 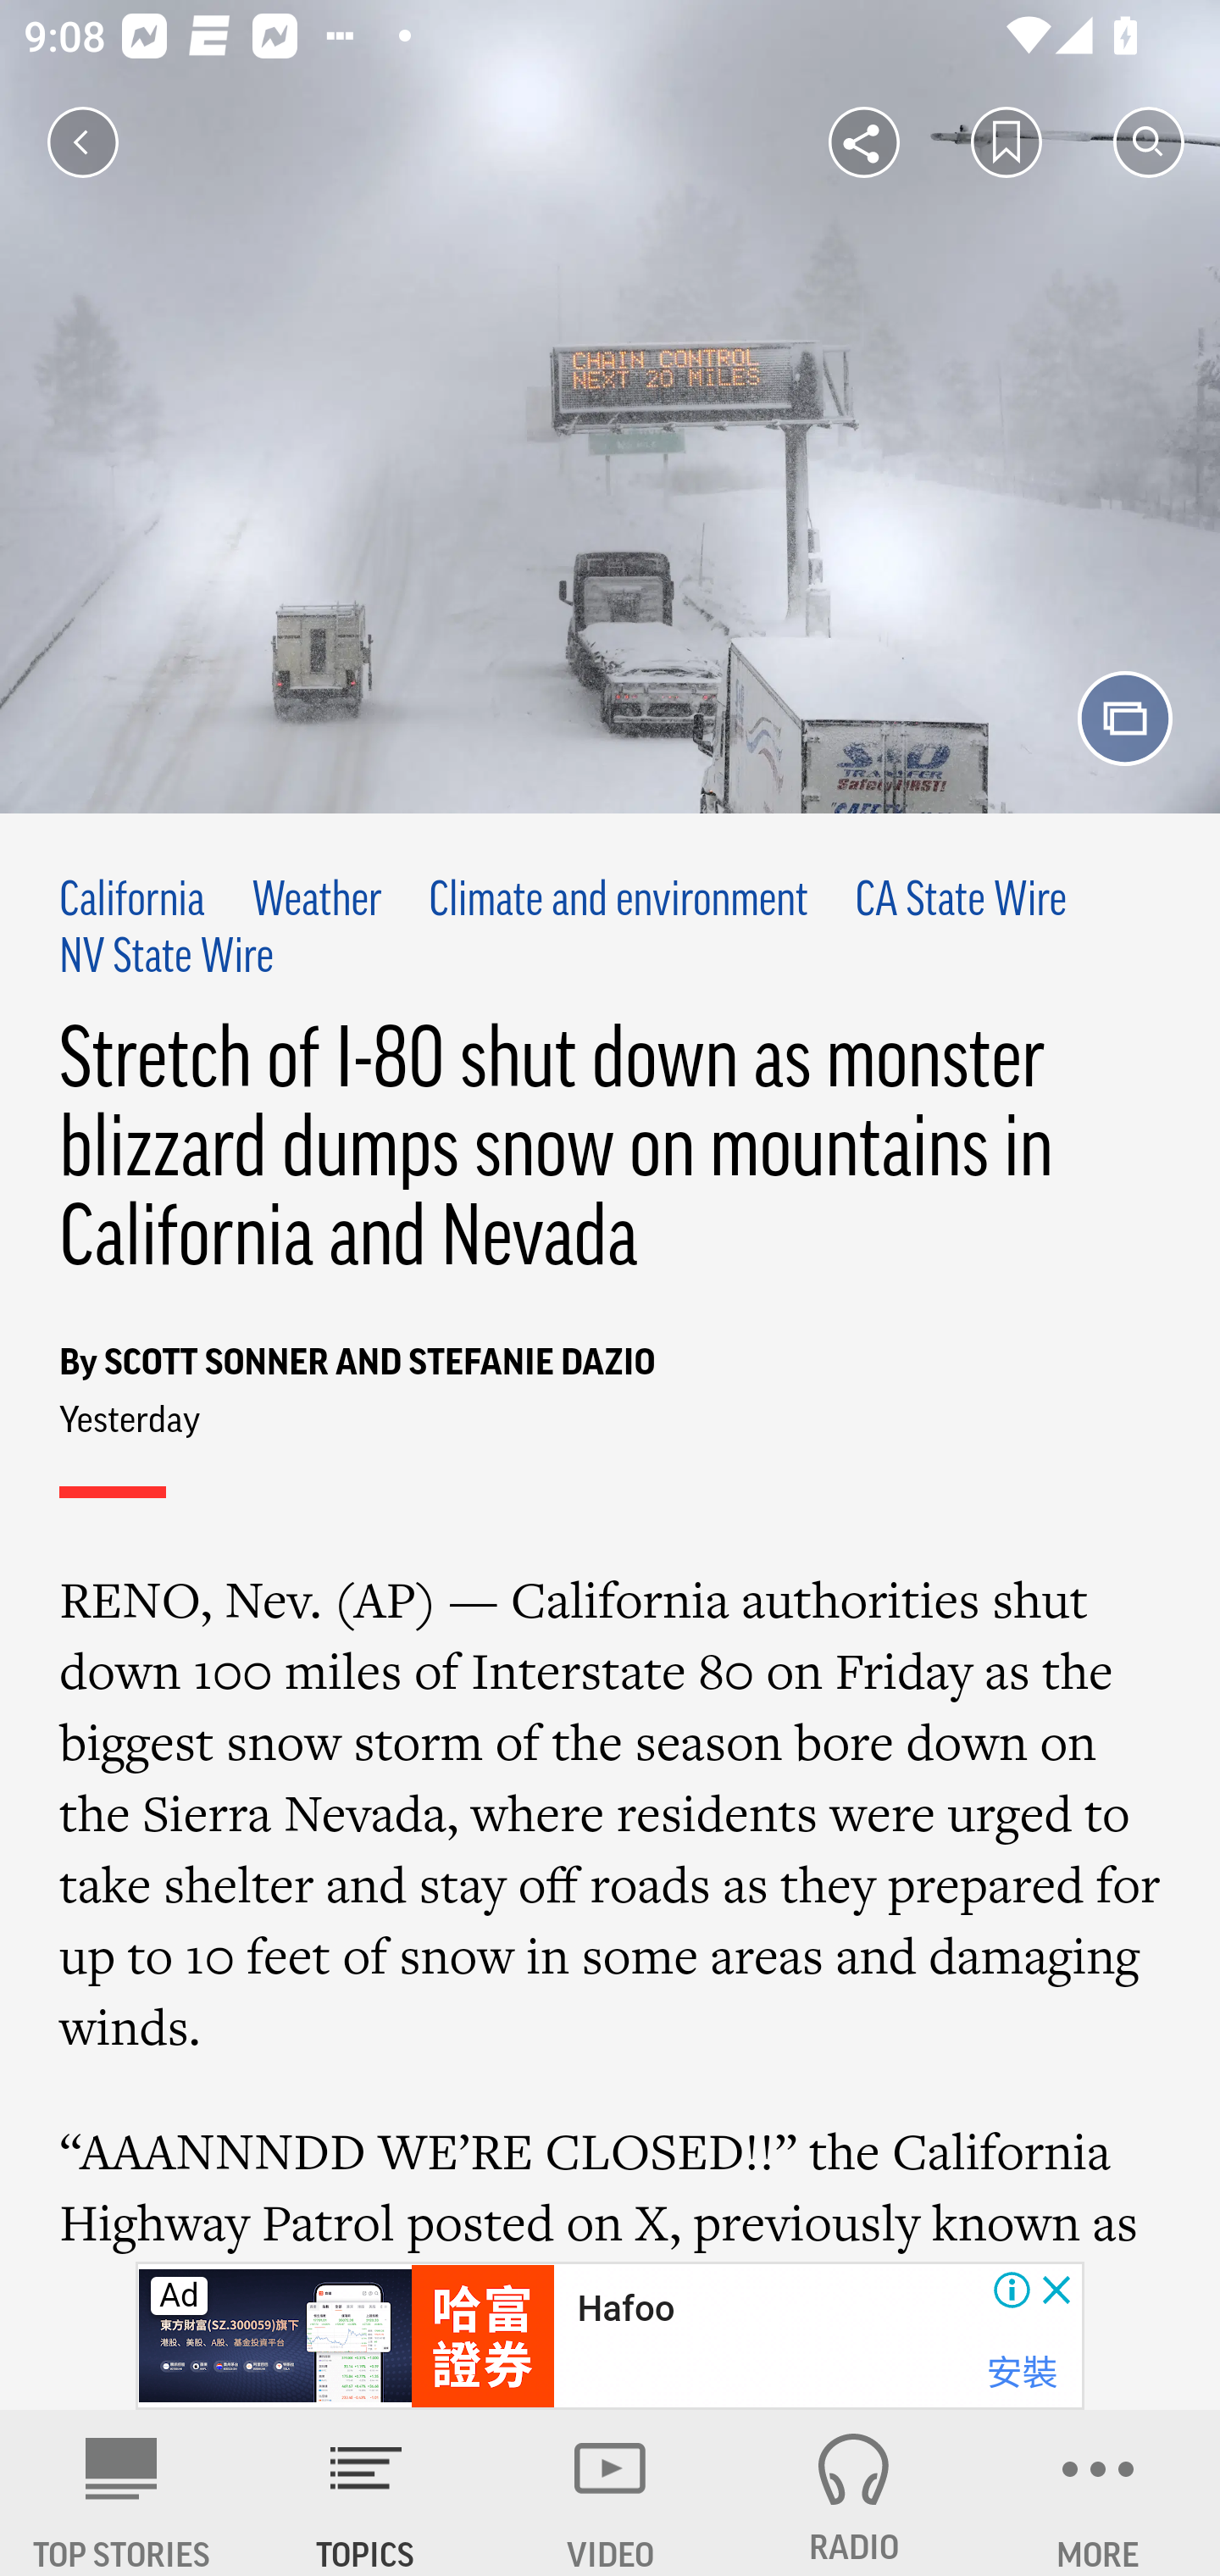 I want to click on Hafoo, so click(x=626, y=2309).